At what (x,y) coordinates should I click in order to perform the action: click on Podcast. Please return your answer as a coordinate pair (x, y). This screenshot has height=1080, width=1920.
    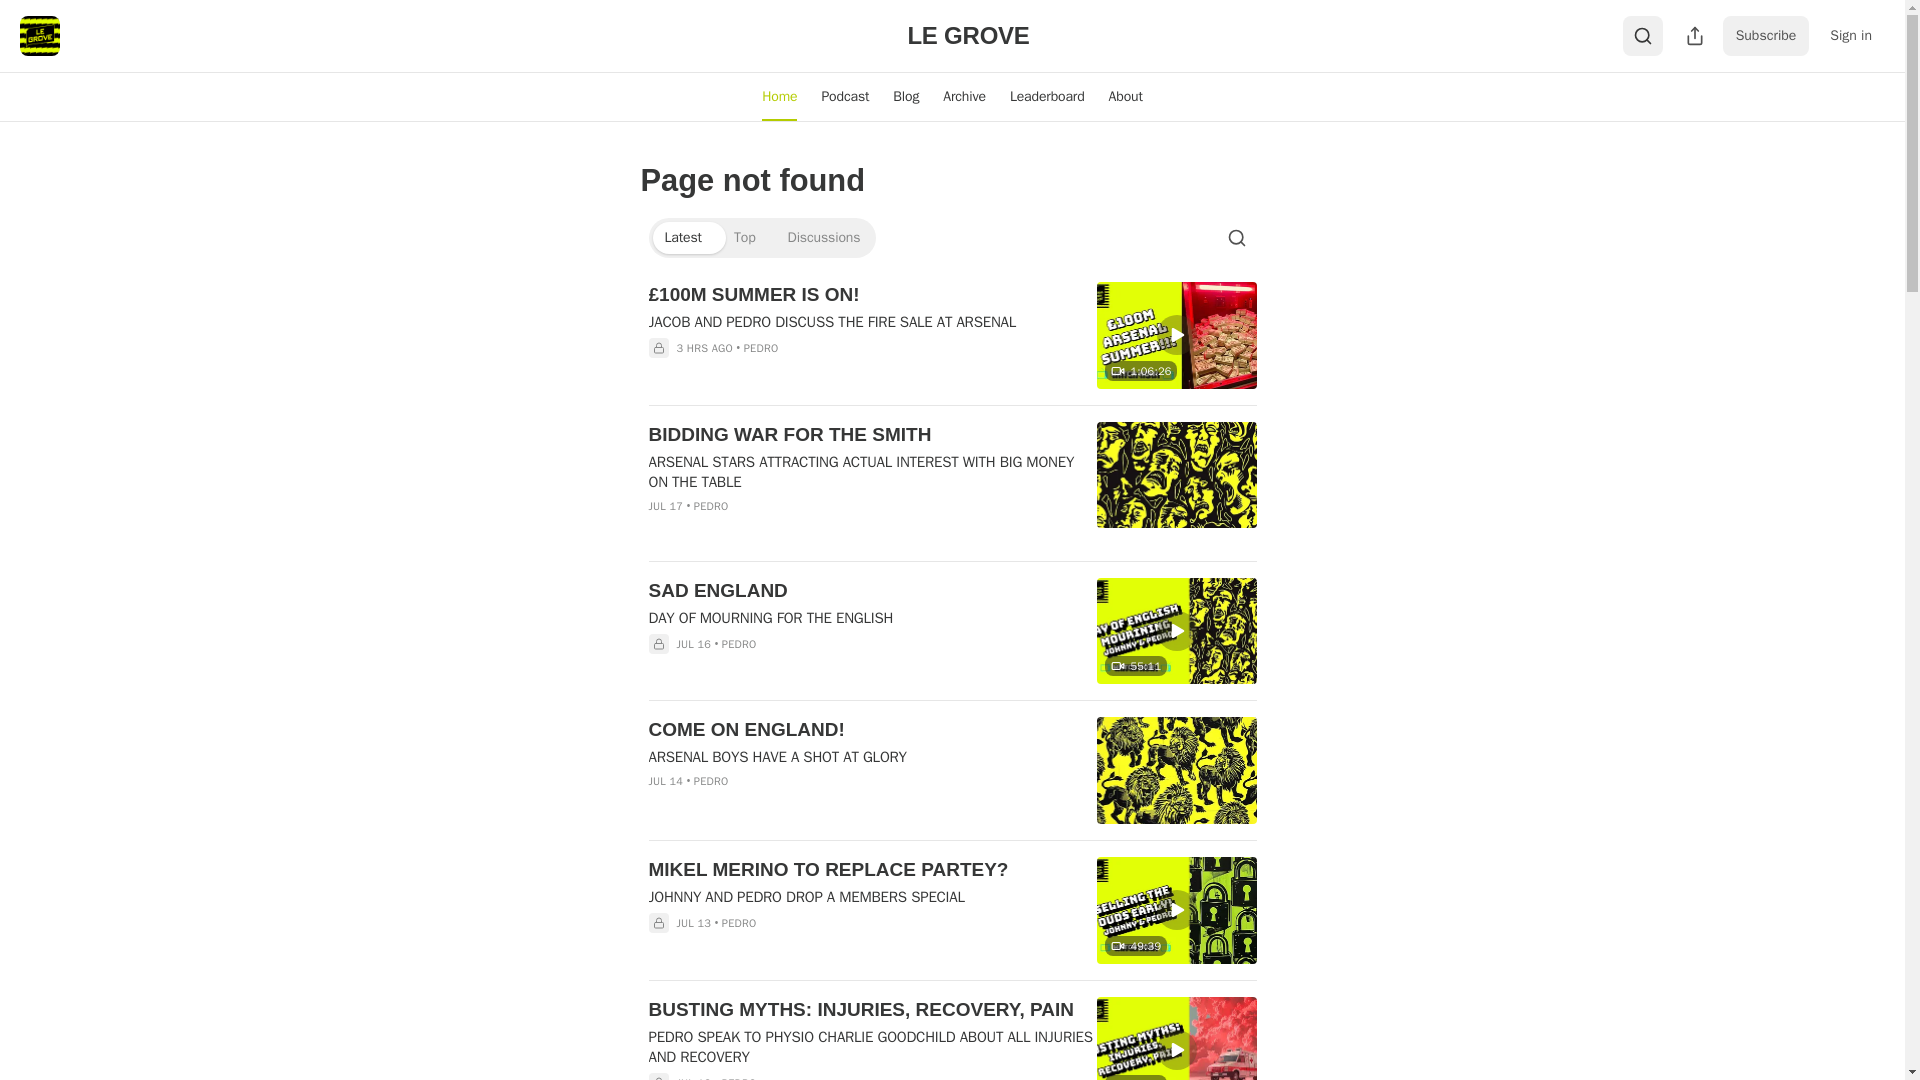
    Looking at the image, I should click on (844, 96).